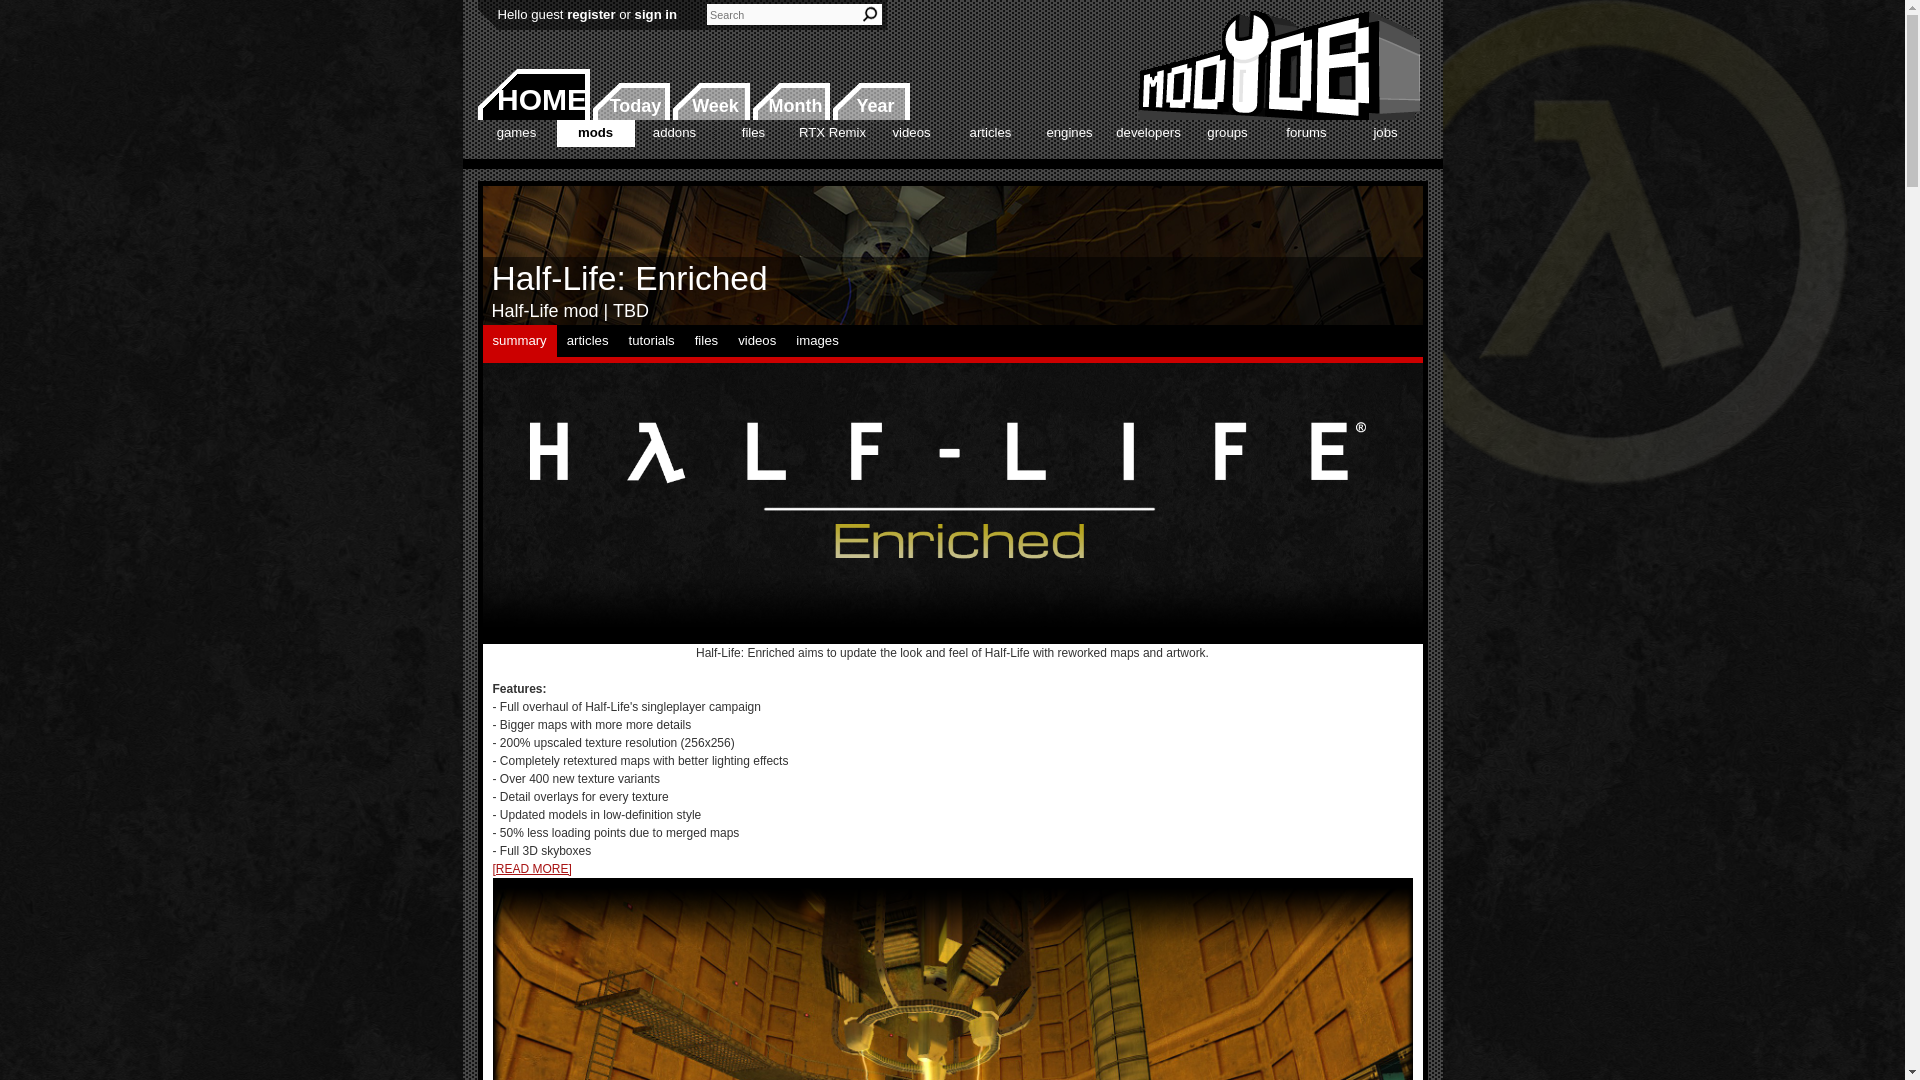  Describe the element at coordinates (630, 101) in the screenshot. I see `New today` at that location.